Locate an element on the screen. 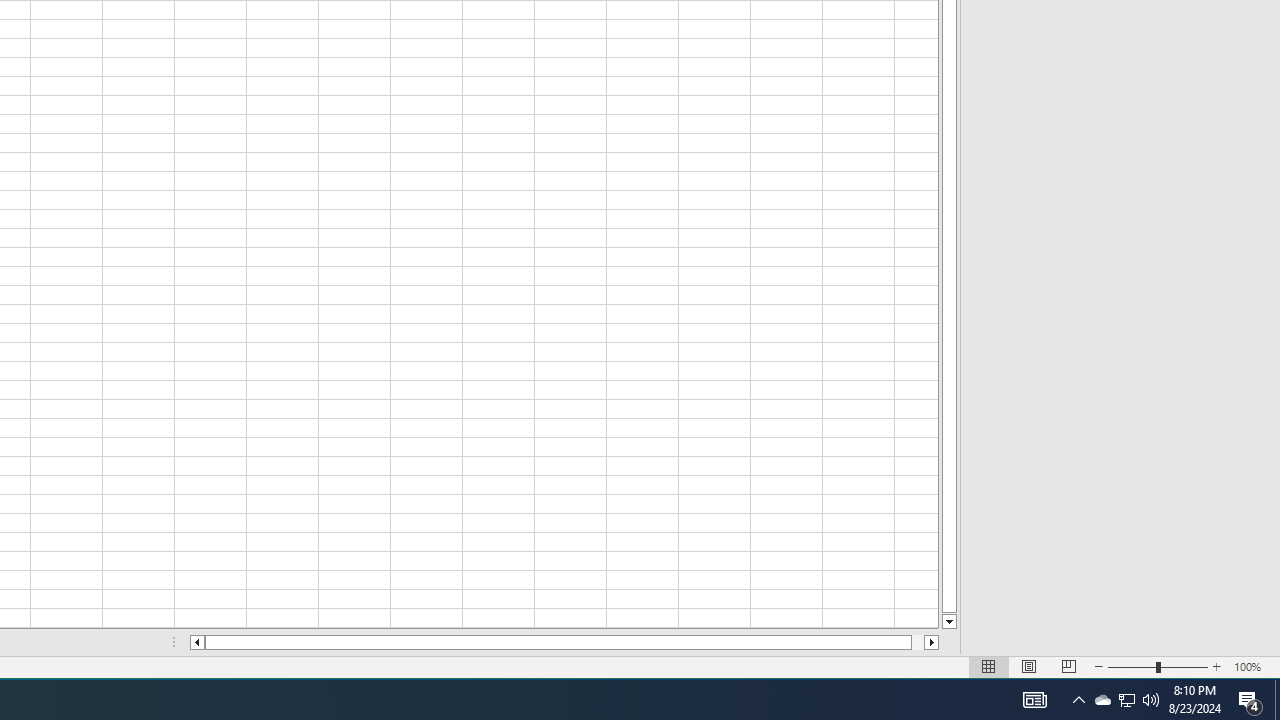 This screenshot has width=1280, height=720. AutomationID: 4105 is located at coordinates (1078, 700).